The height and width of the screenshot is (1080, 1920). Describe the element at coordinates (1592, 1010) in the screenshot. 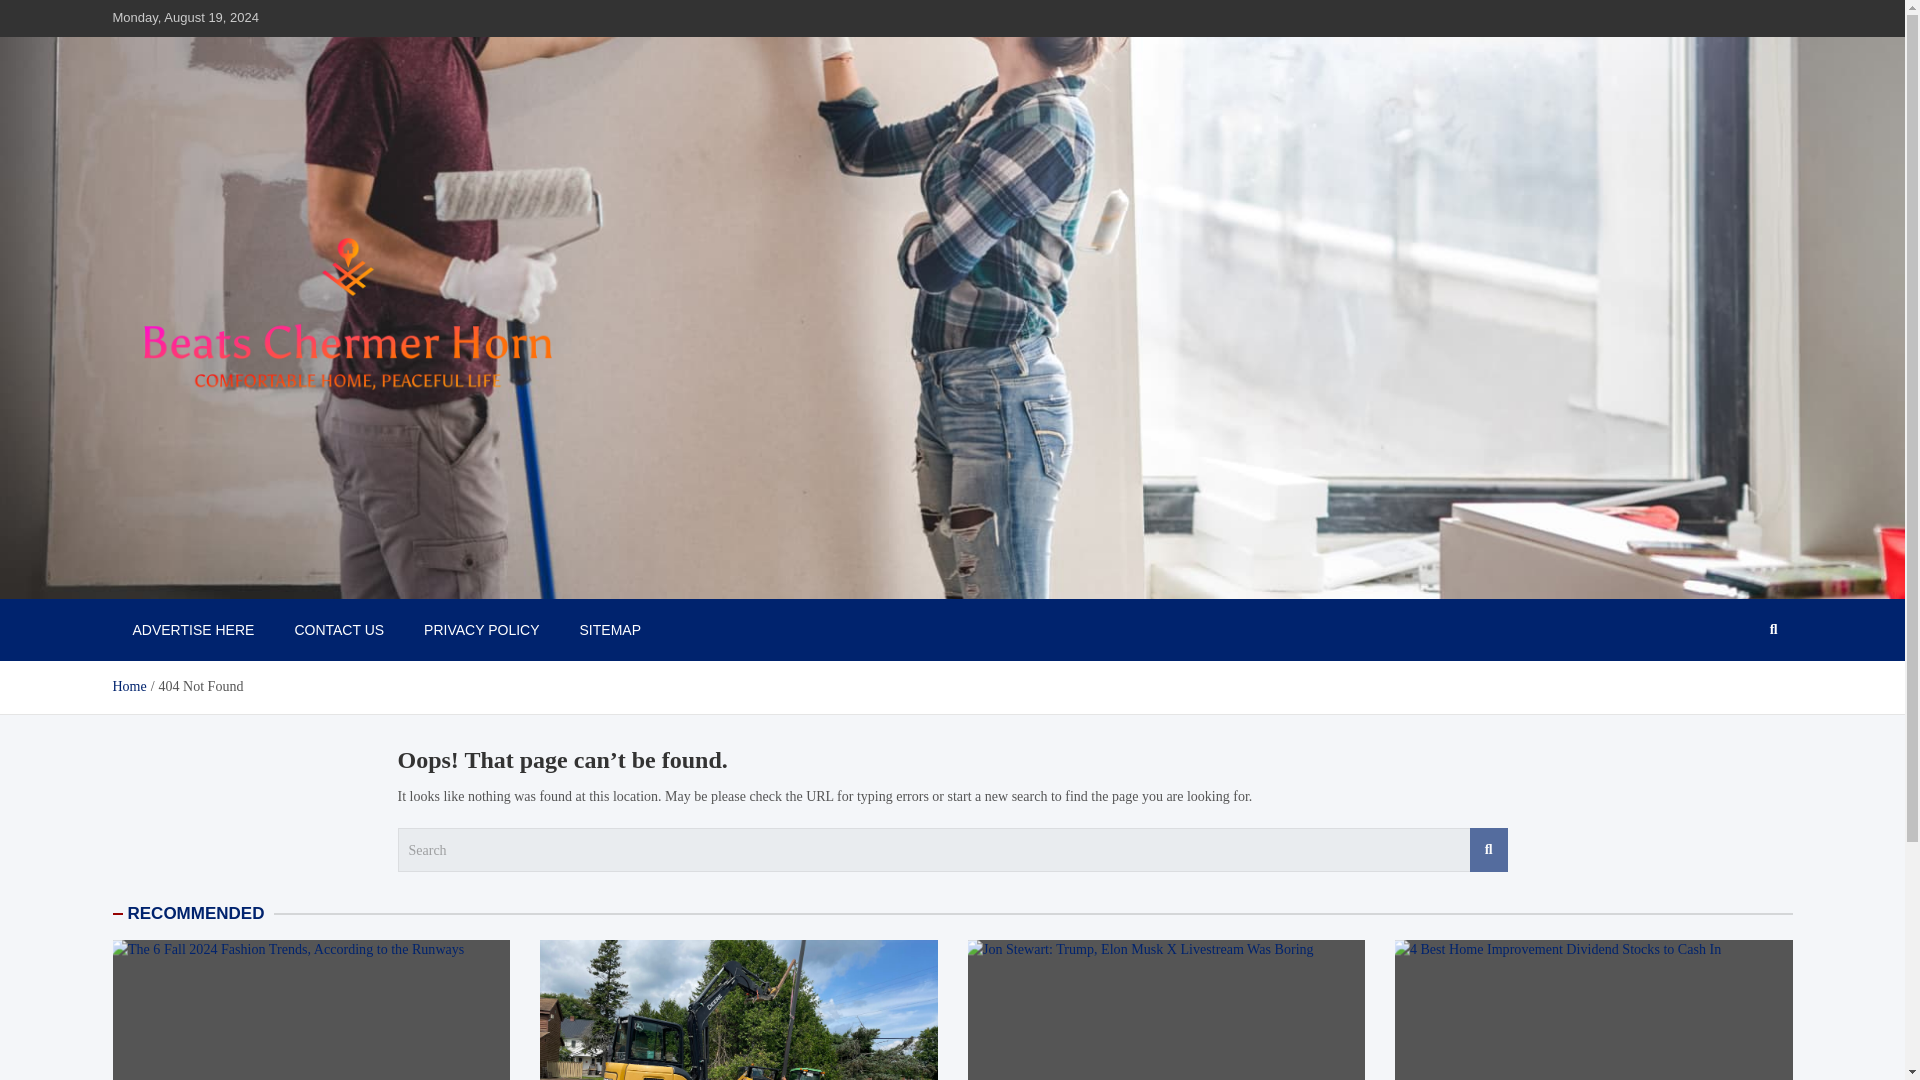

I see `4 Best Home Improvement Dividend Stocks to Cash In` at that location.